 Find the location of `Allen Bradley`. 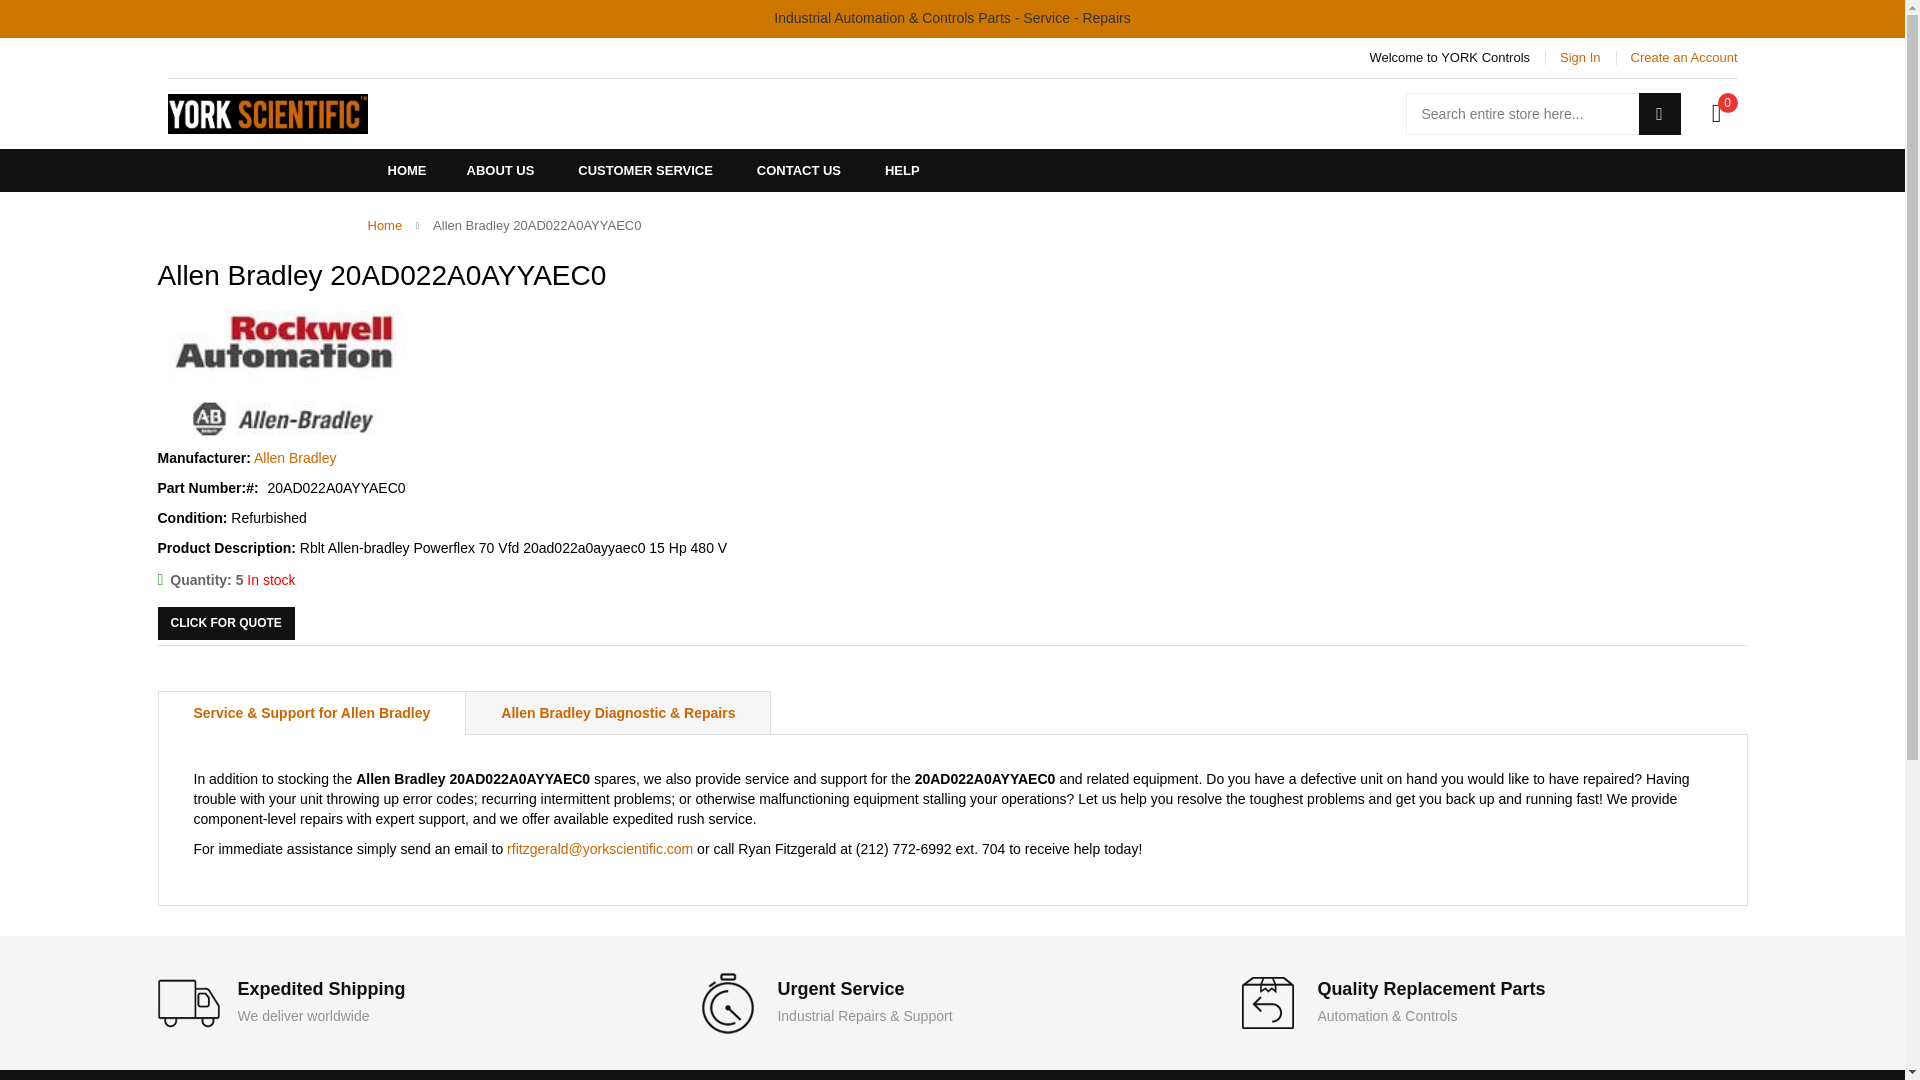

Allen Bradley is located at coordinates (295, 458).